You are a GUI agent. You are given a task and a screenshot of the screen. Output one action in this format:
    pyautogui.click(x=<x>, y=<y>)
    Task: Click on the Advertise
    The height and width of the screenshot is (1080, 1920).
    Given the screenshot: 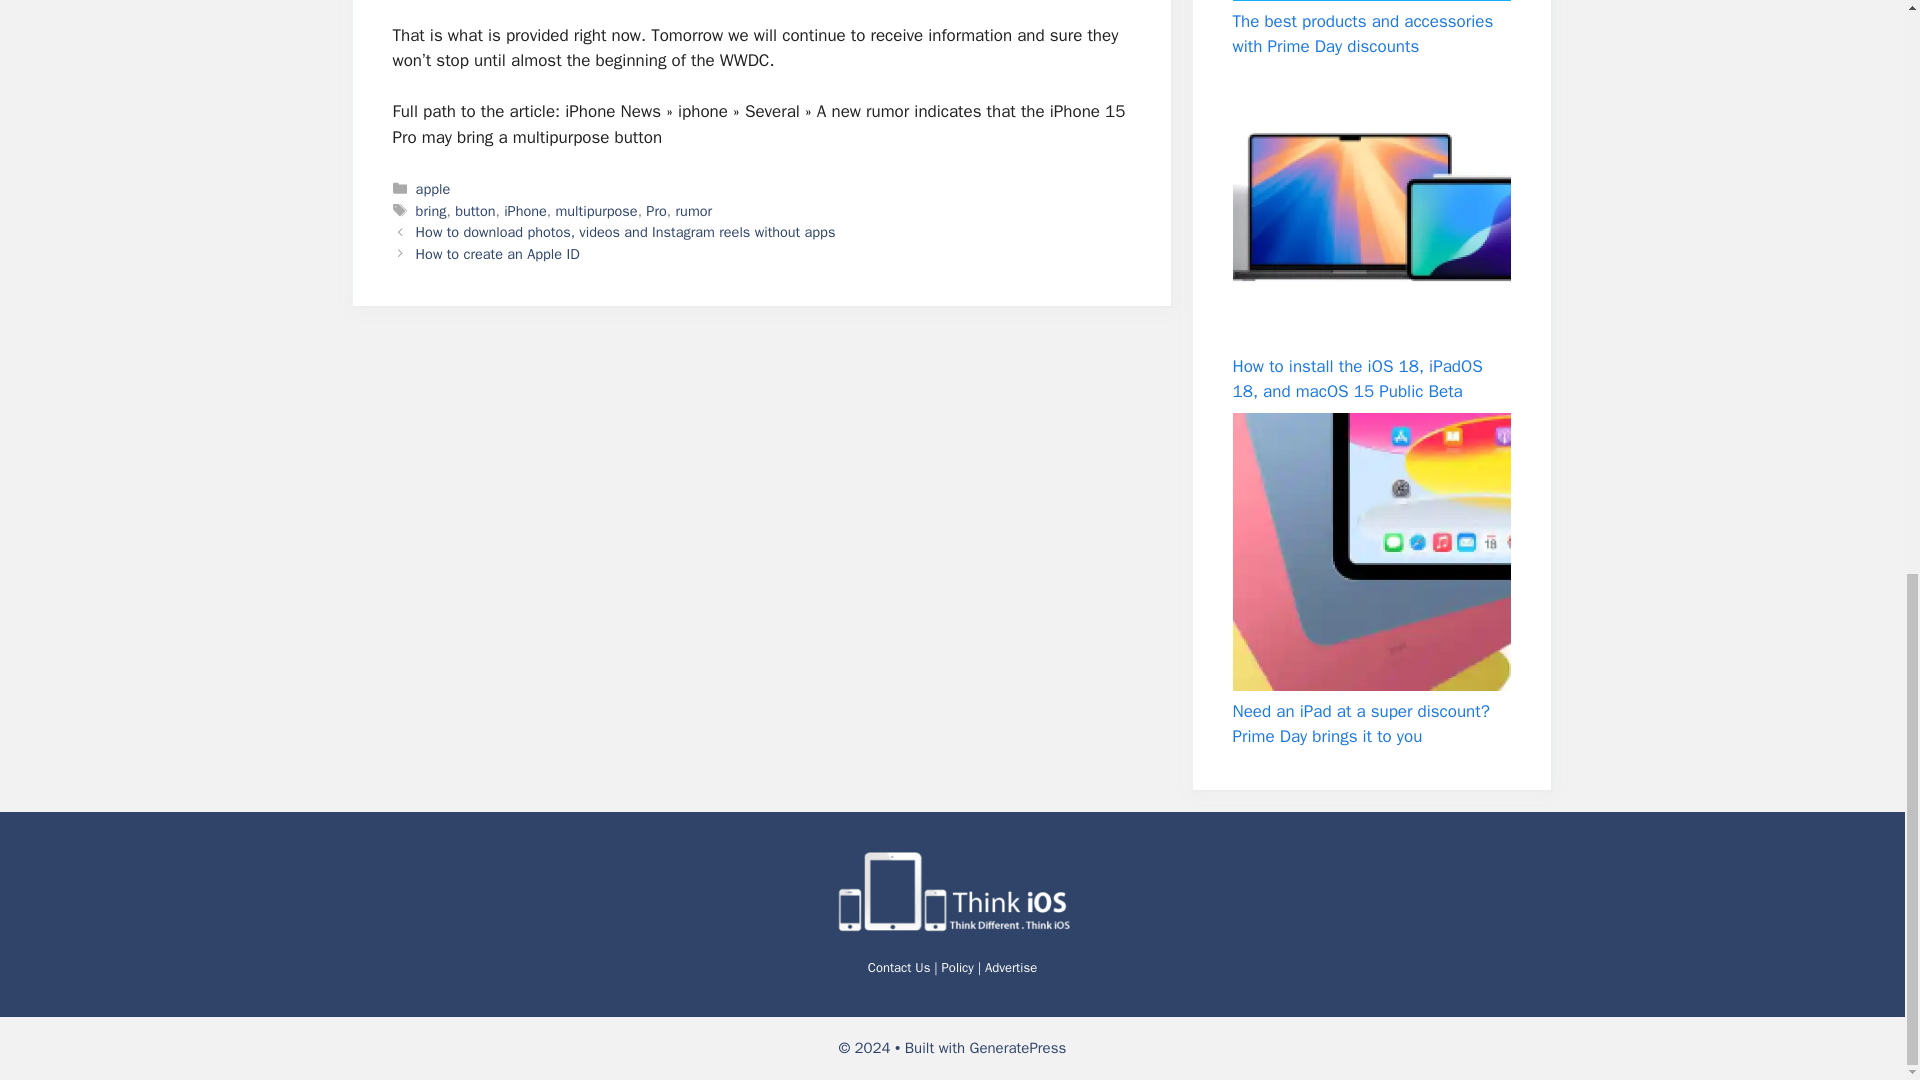 What is the action you would take?
    pyautogui.click(x=1010, y=968)
    